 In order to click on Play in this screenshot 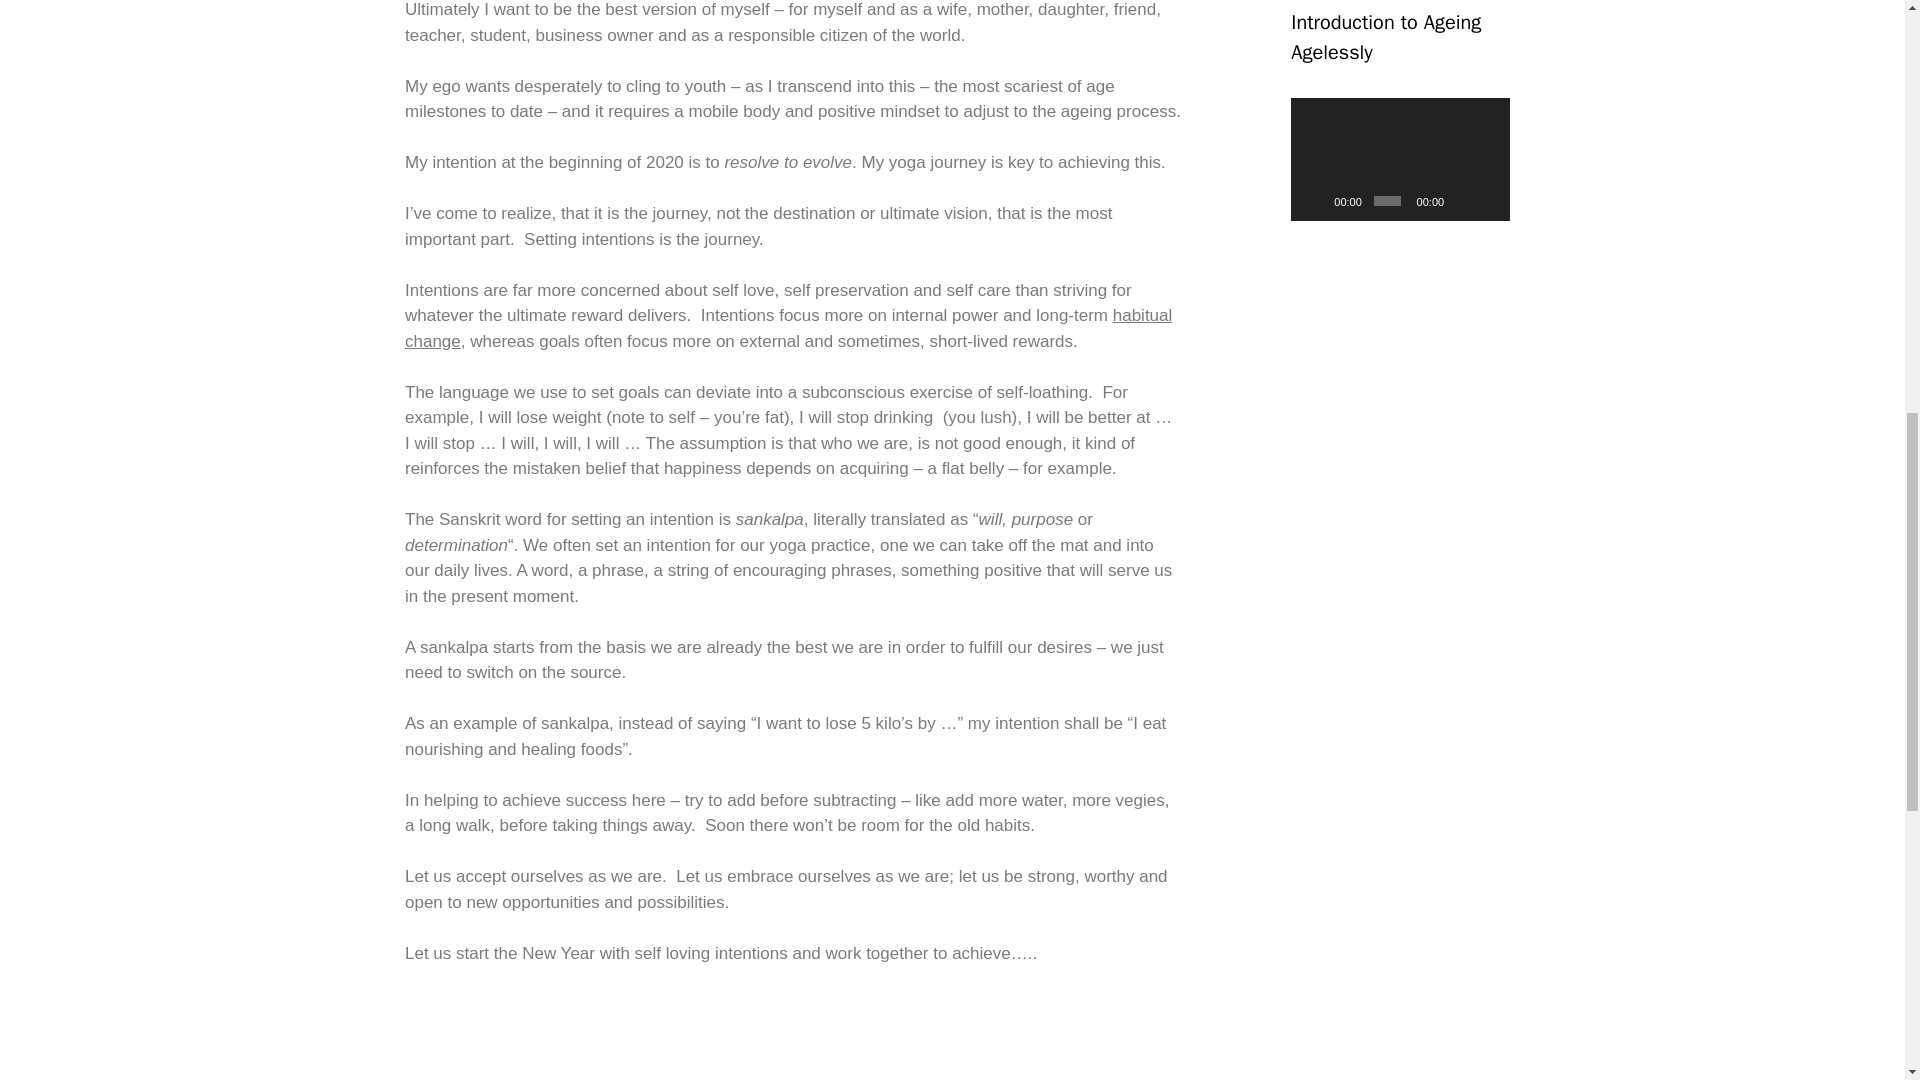, I will do `click(1316, 200)`.